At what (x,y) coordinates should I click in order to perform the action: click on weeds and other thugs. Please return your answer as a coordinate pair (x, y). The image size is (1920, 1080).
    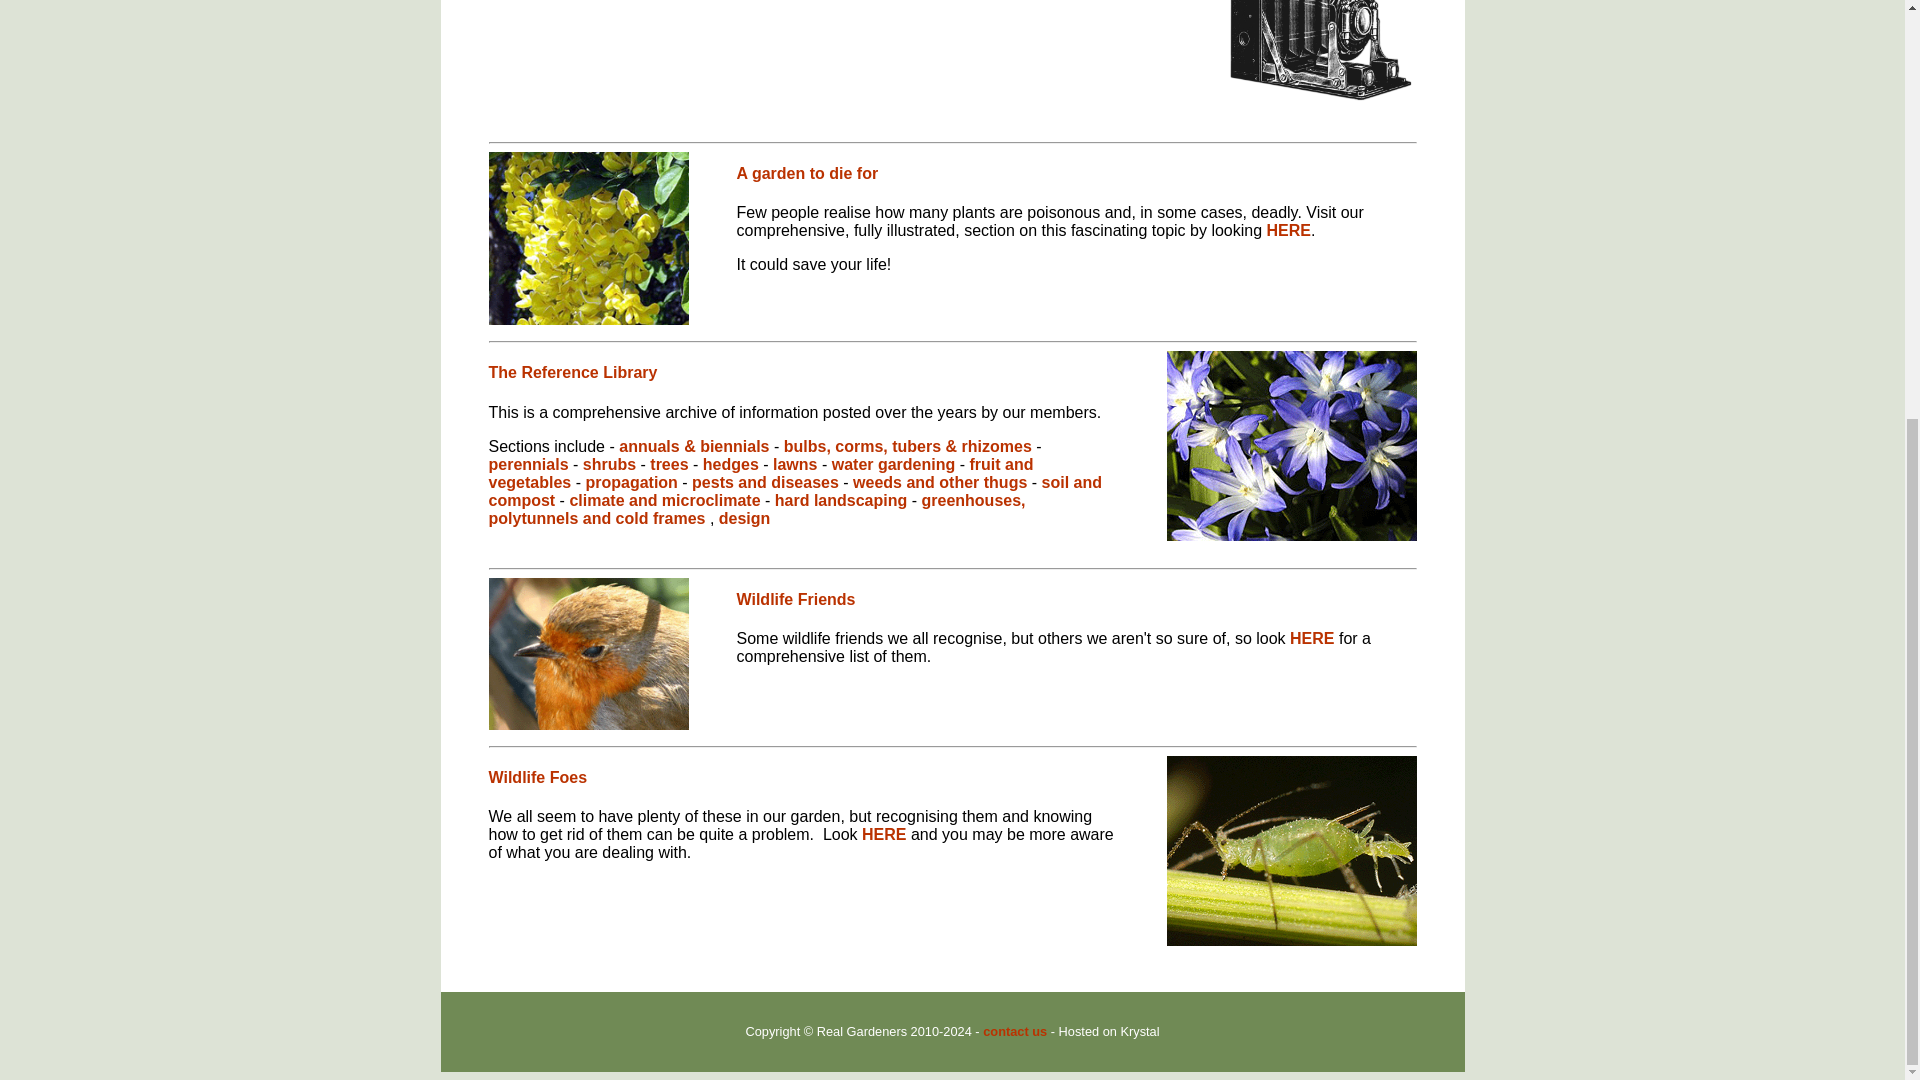
    Looking at the image, I should click on (940, 482).